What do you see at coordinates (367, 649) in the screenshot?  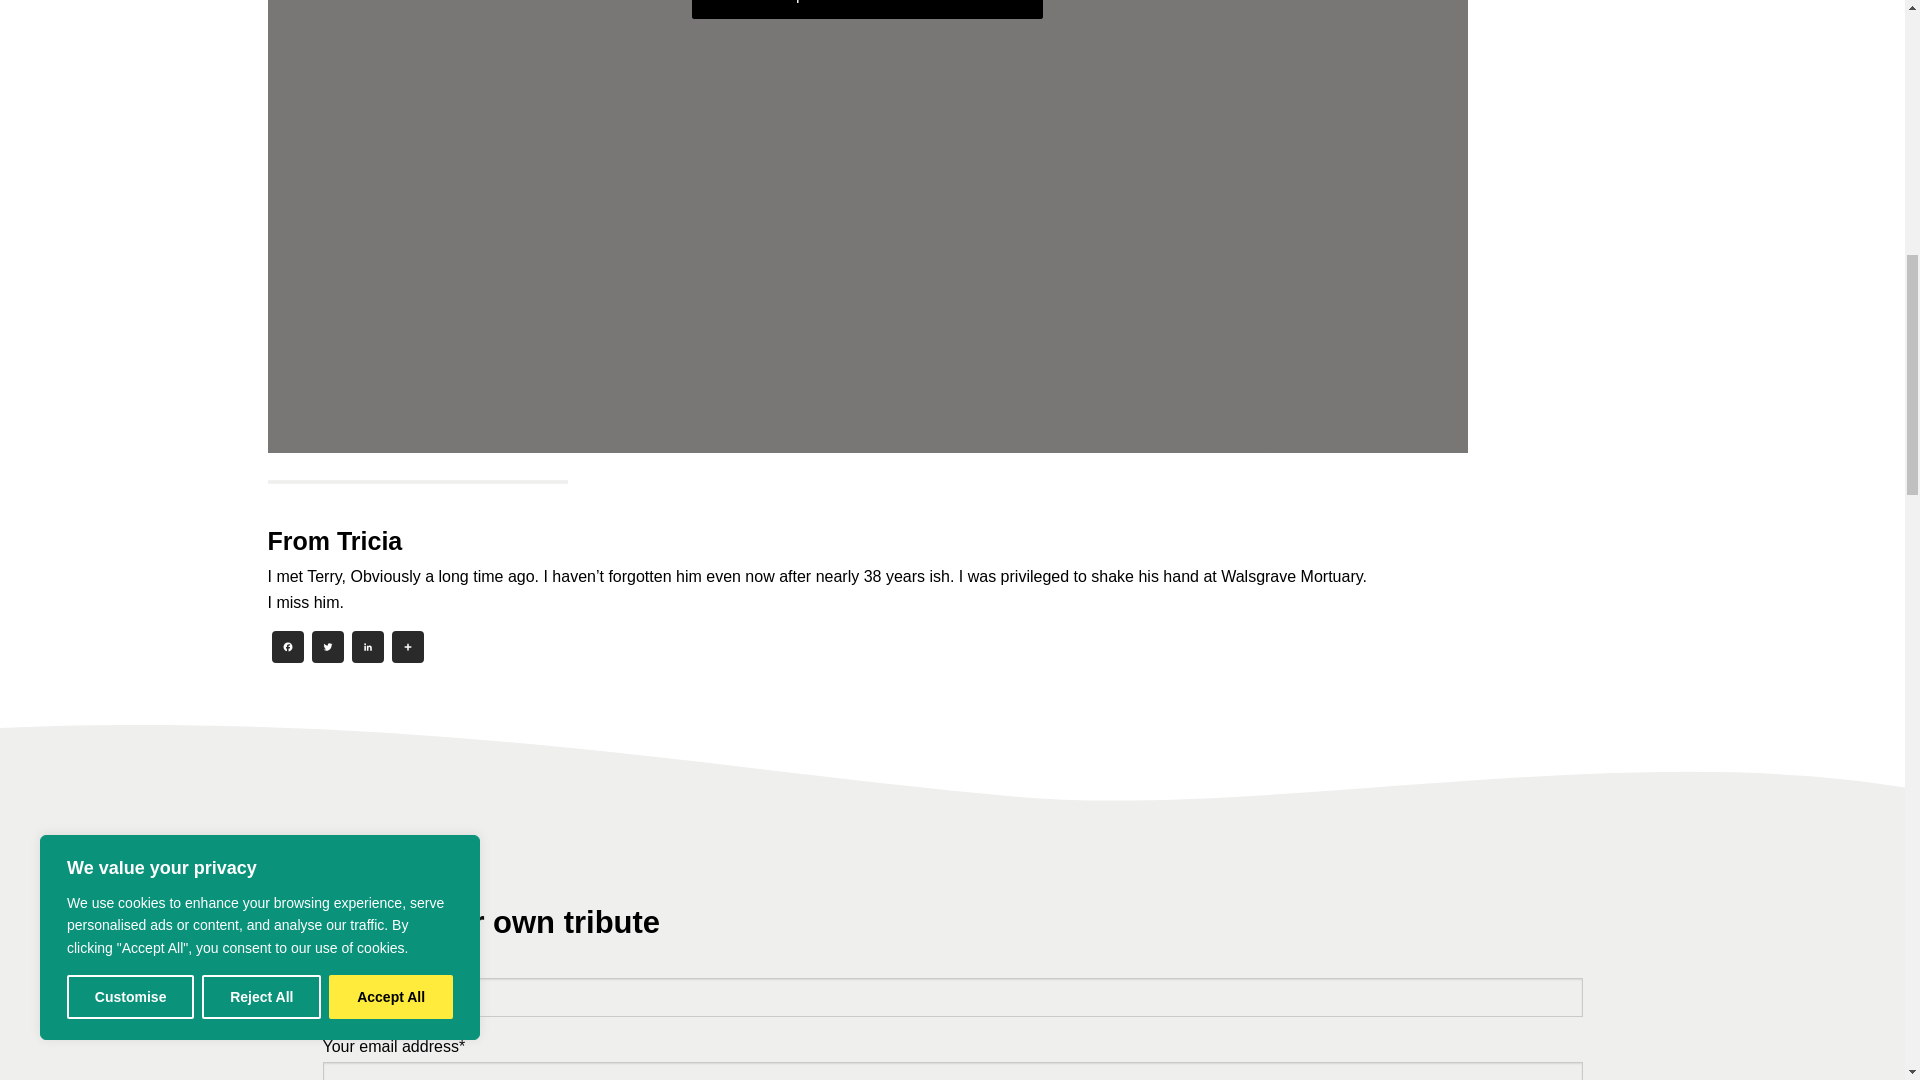 I see `LinkedIn` at bounding box center [367, 649].